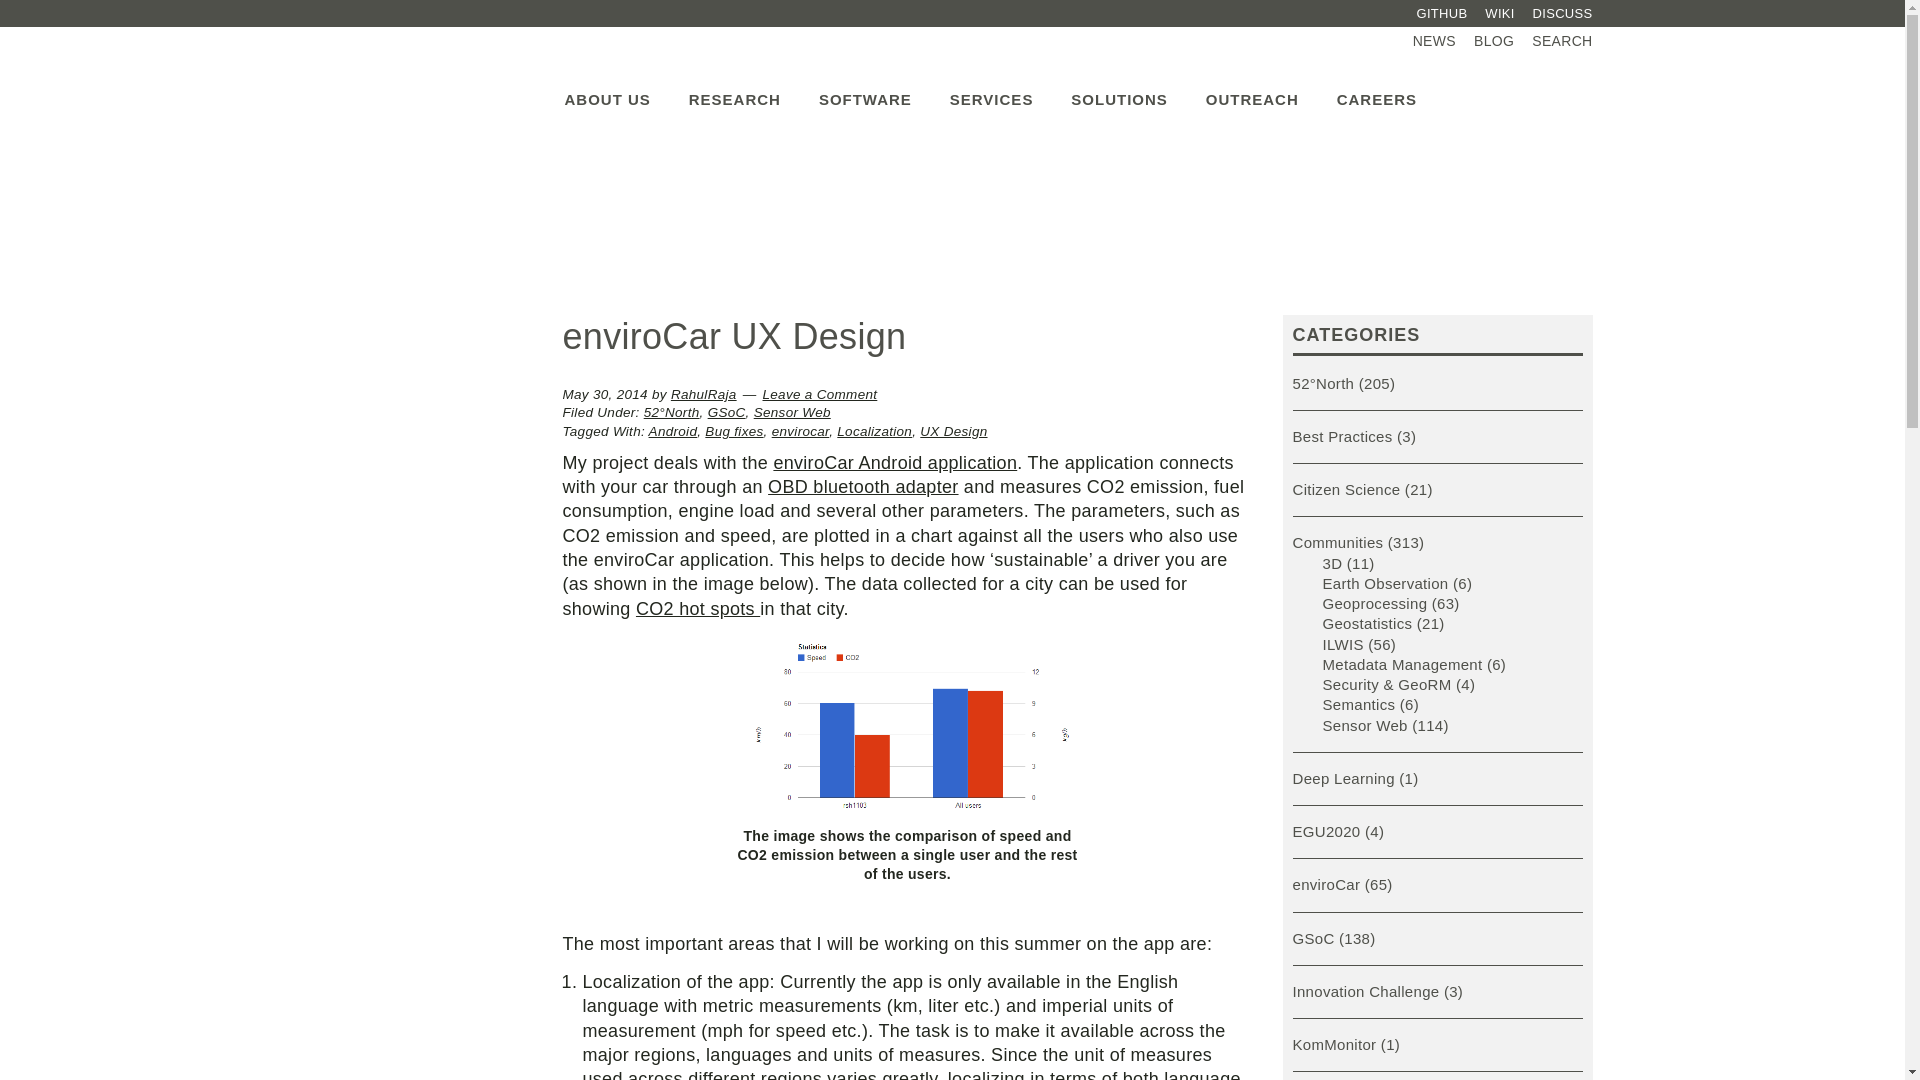  Describe the element at coordinates (1376, 88) in the screenshot. I see `CAREERS` at that location.